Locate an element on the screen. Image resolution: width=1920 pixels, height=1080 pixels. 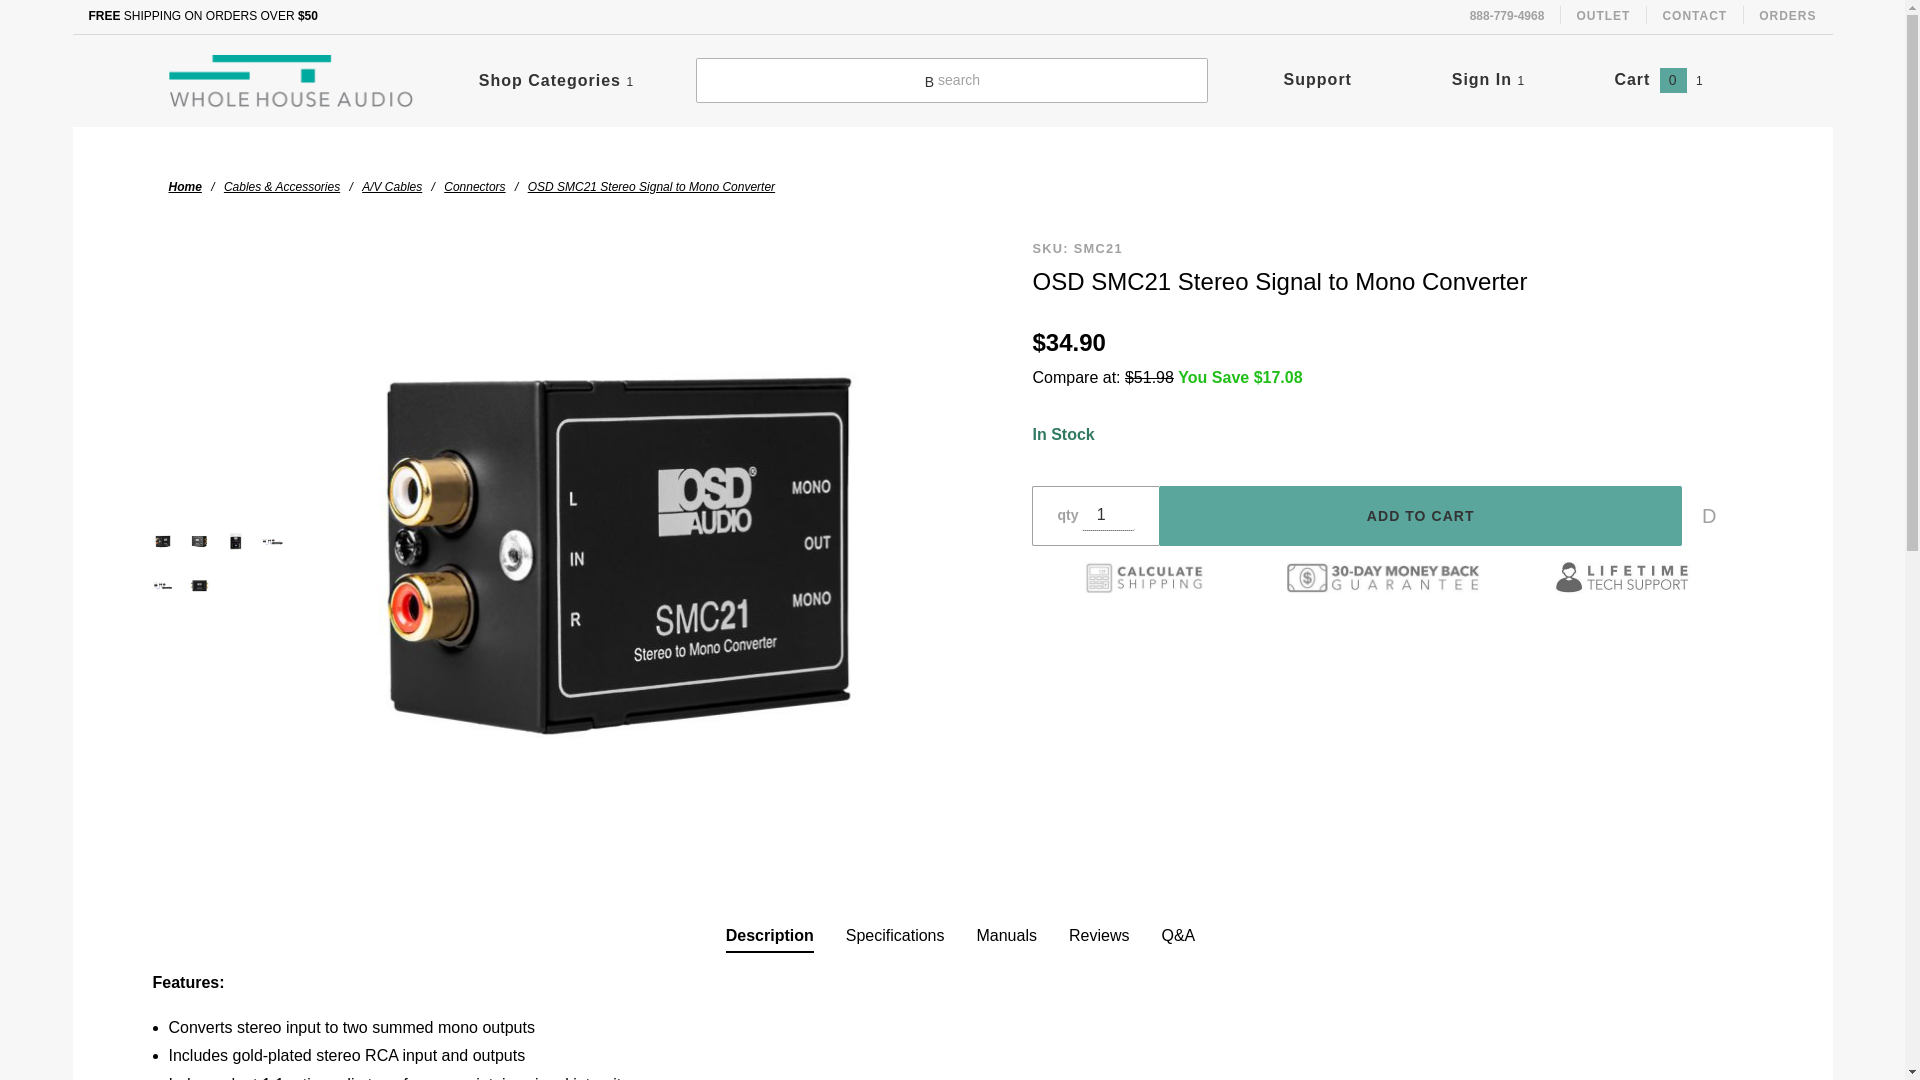
Sign In is located at coordinates (1572, 140).